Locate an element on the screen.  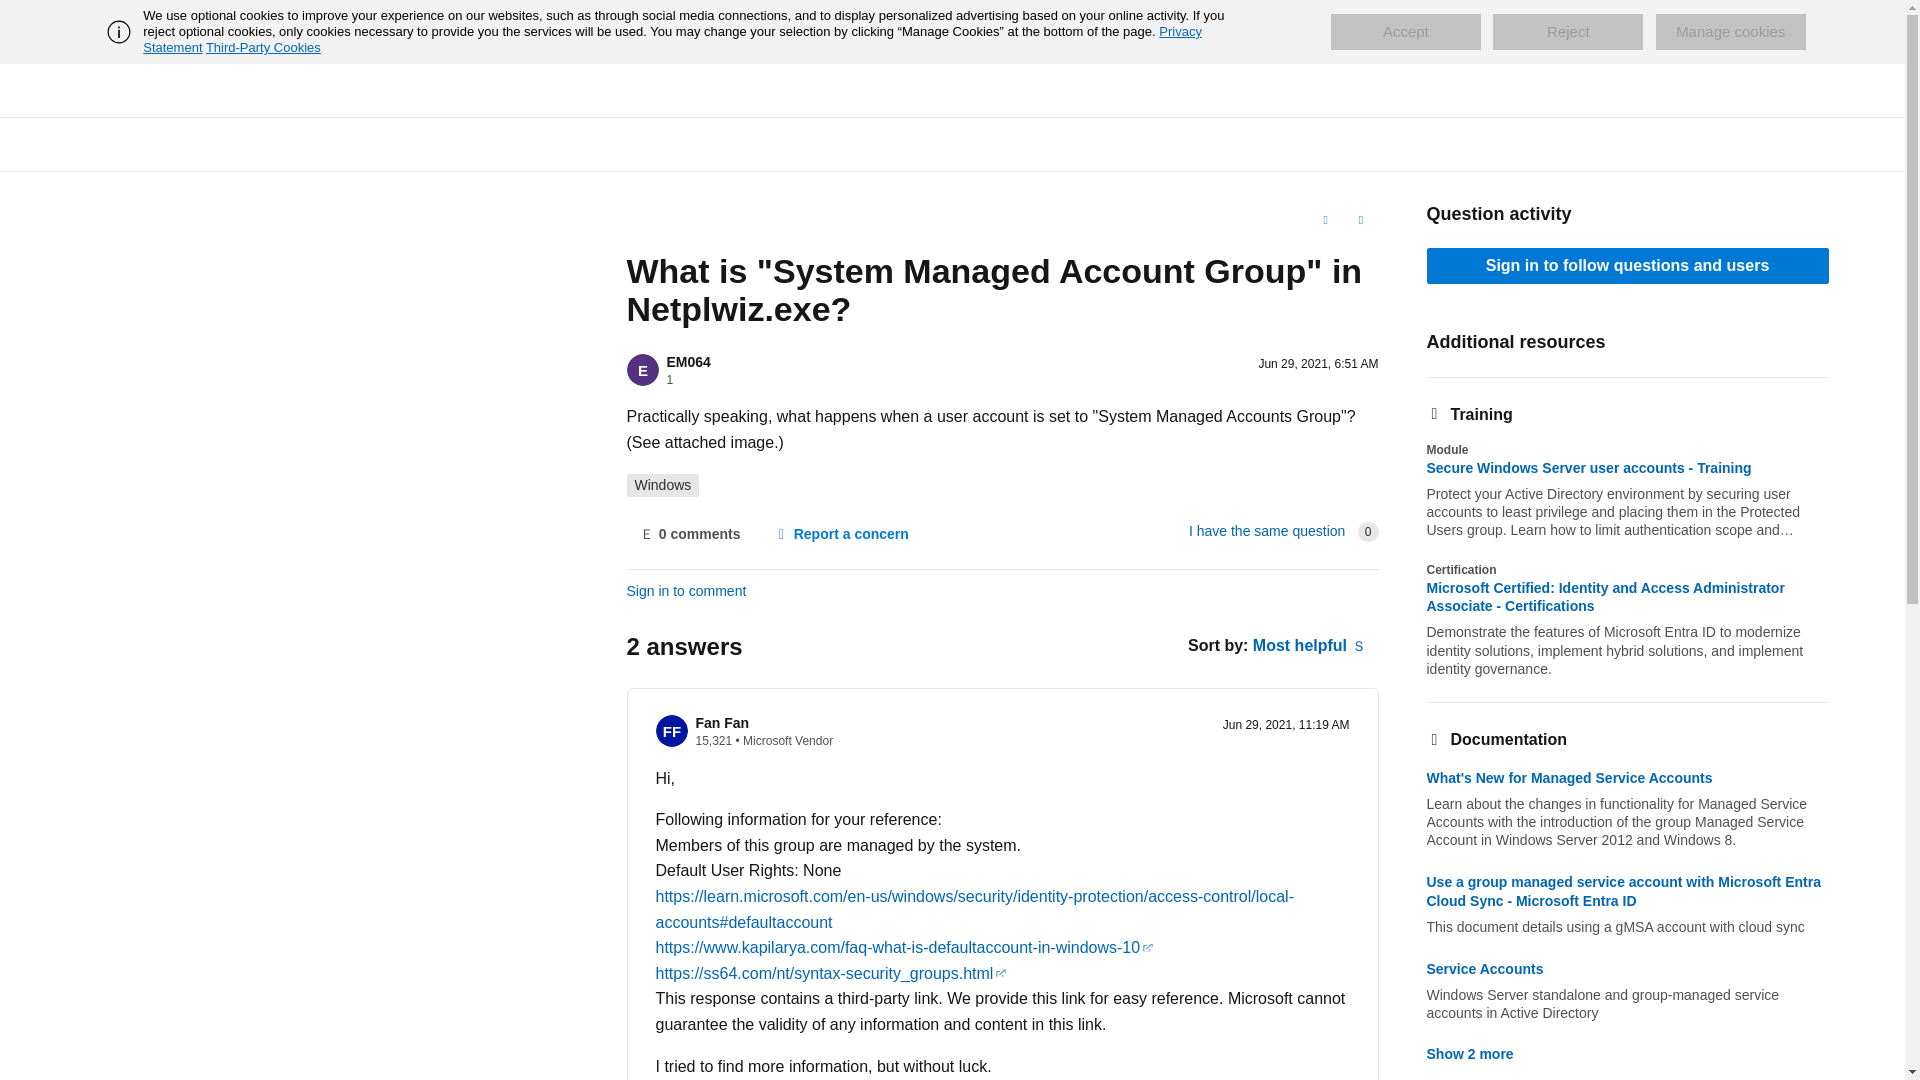
Report a concern is located at coordinates (840, 534).